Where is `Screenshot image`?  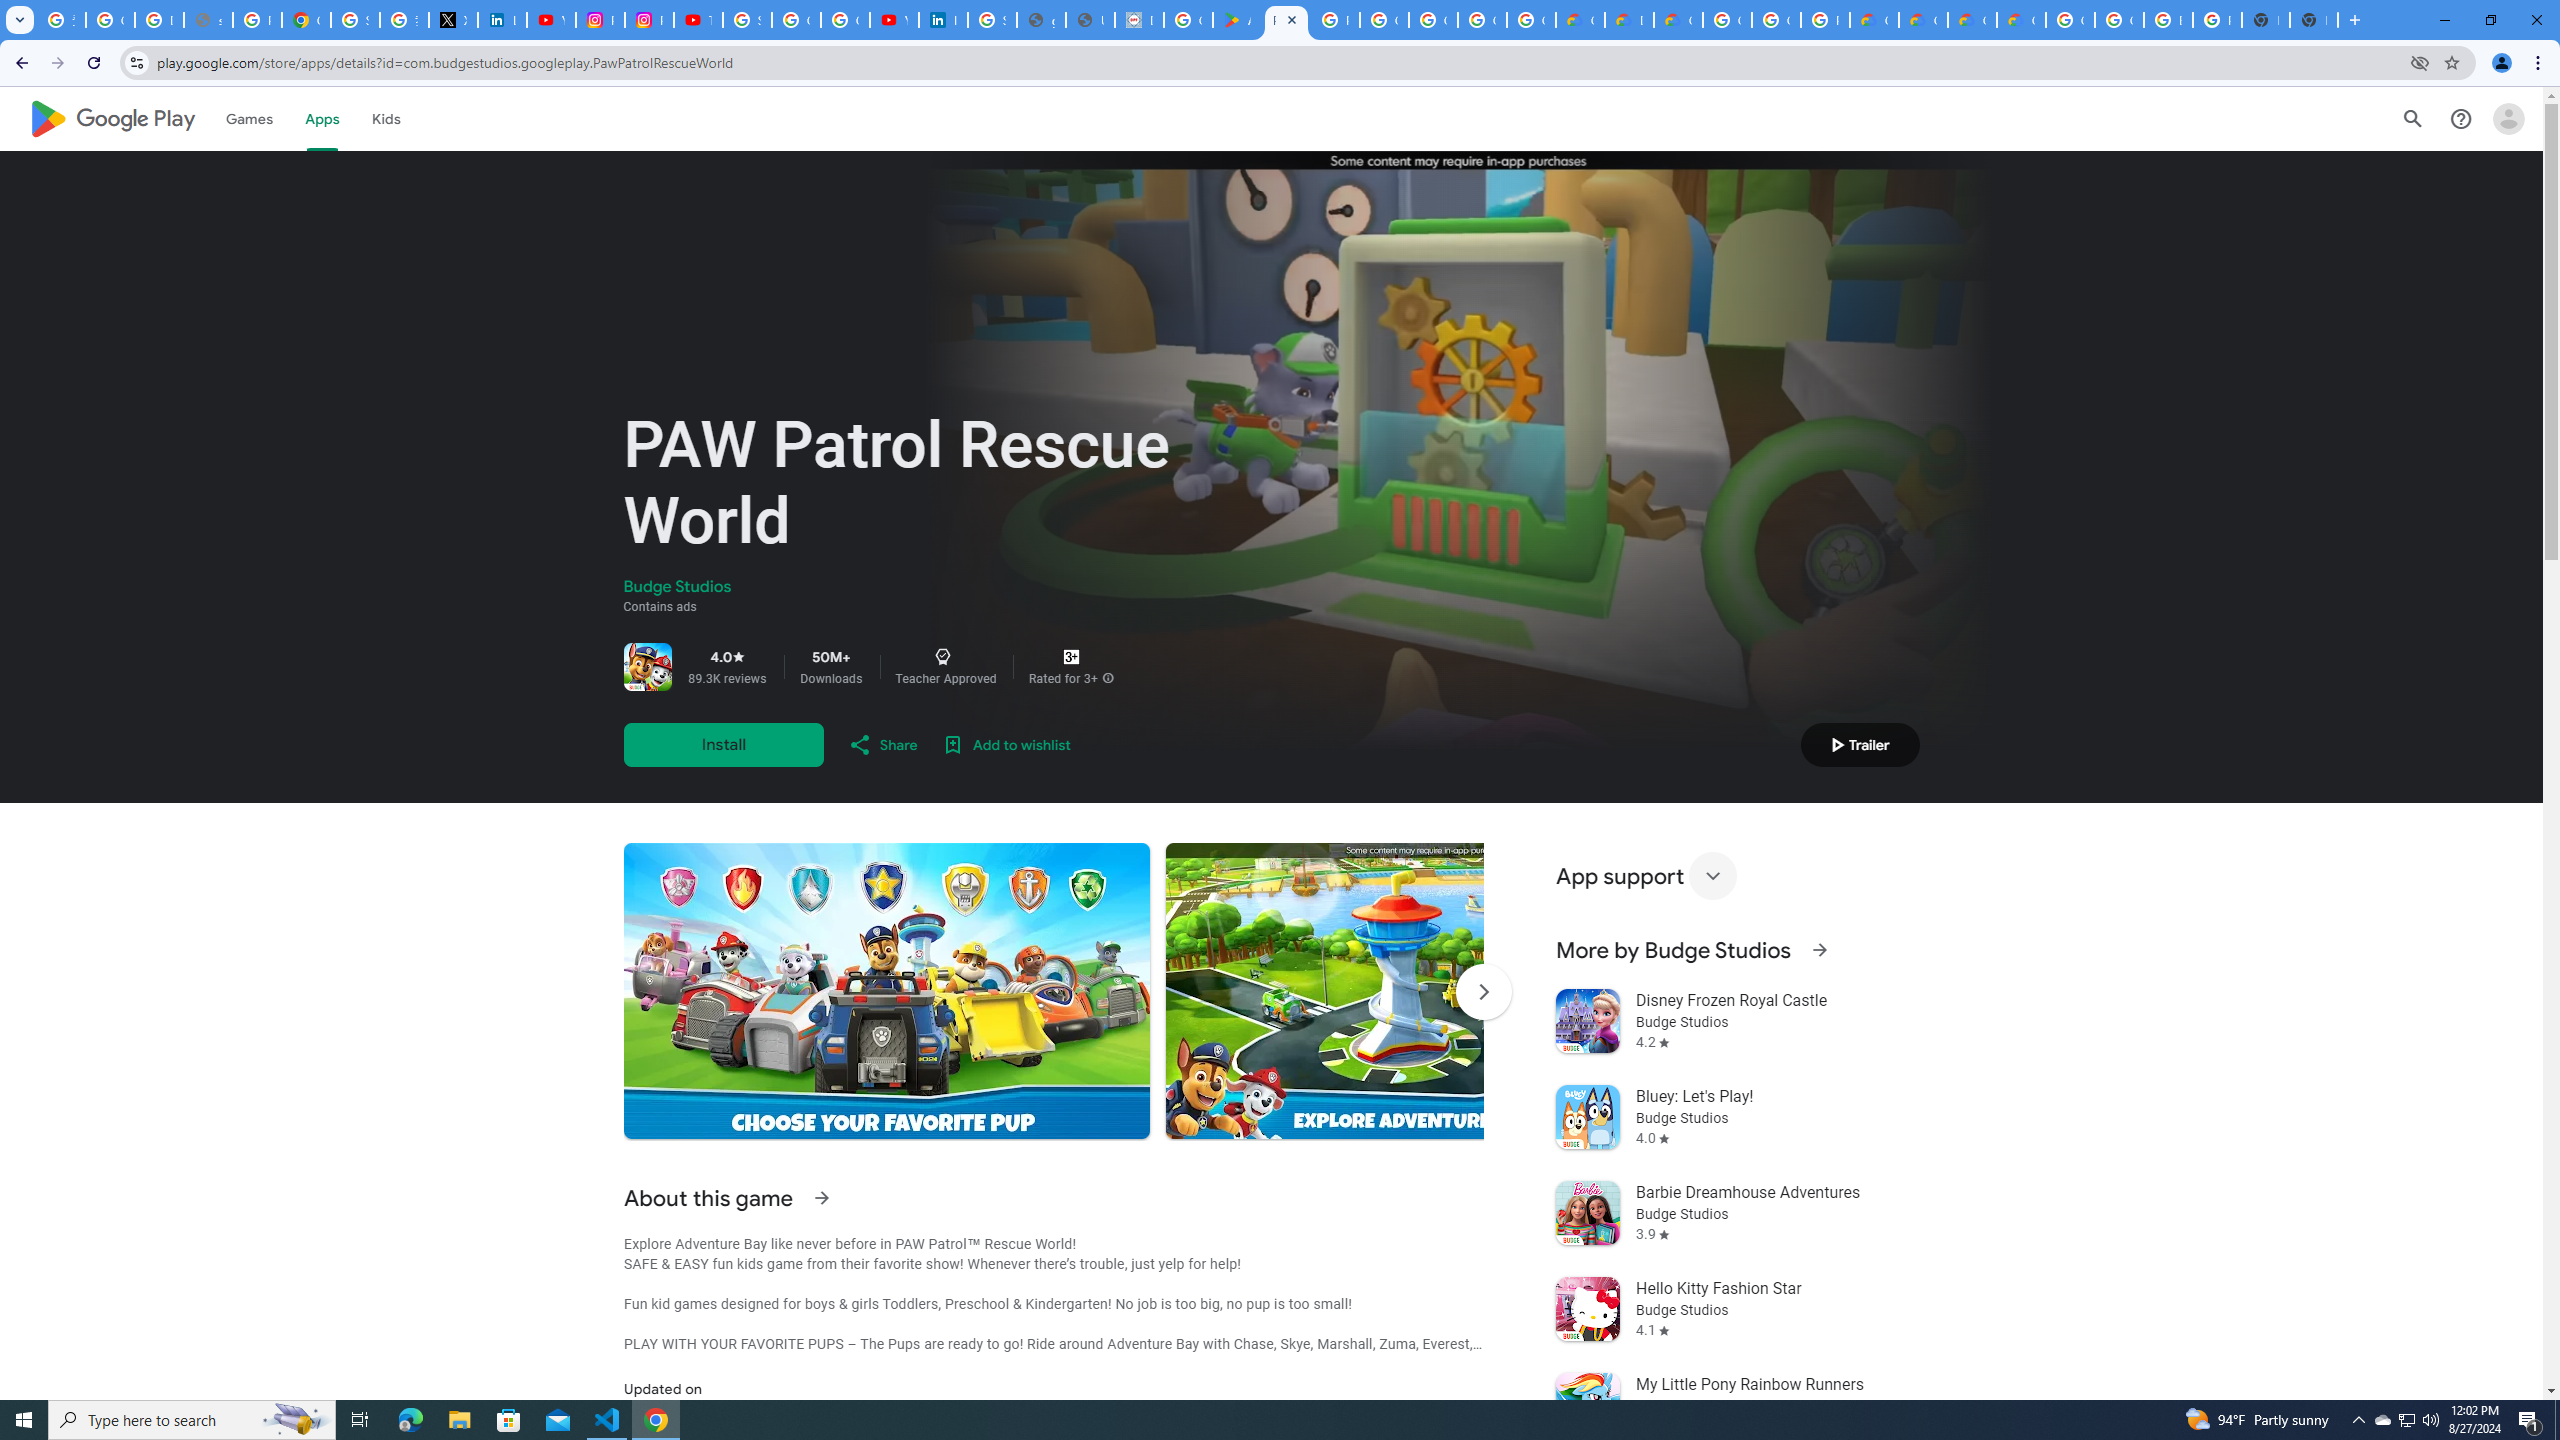 Screenshot image is located at coordinates (1428, 990).